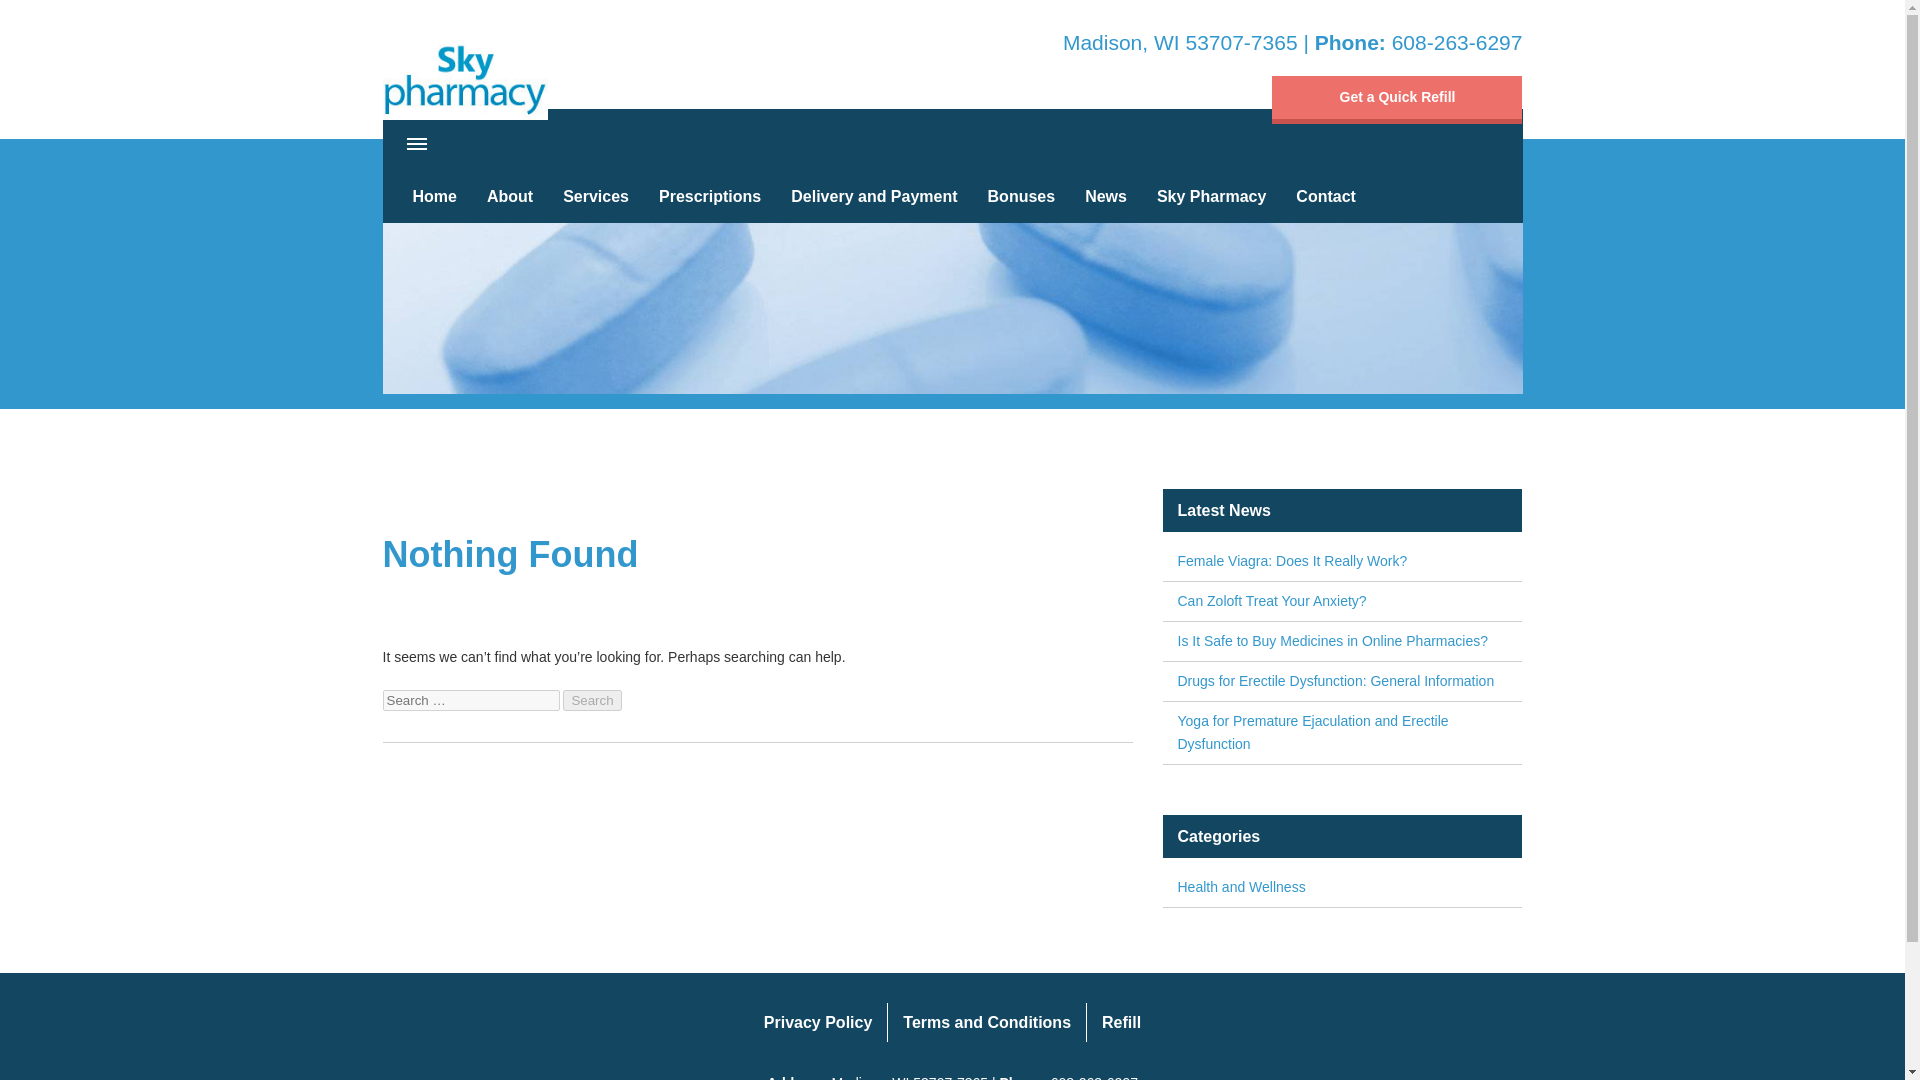 The width and height of the screenshot is (1920, 1080). I want to click on Delivery and Payment, so click(873, 196).